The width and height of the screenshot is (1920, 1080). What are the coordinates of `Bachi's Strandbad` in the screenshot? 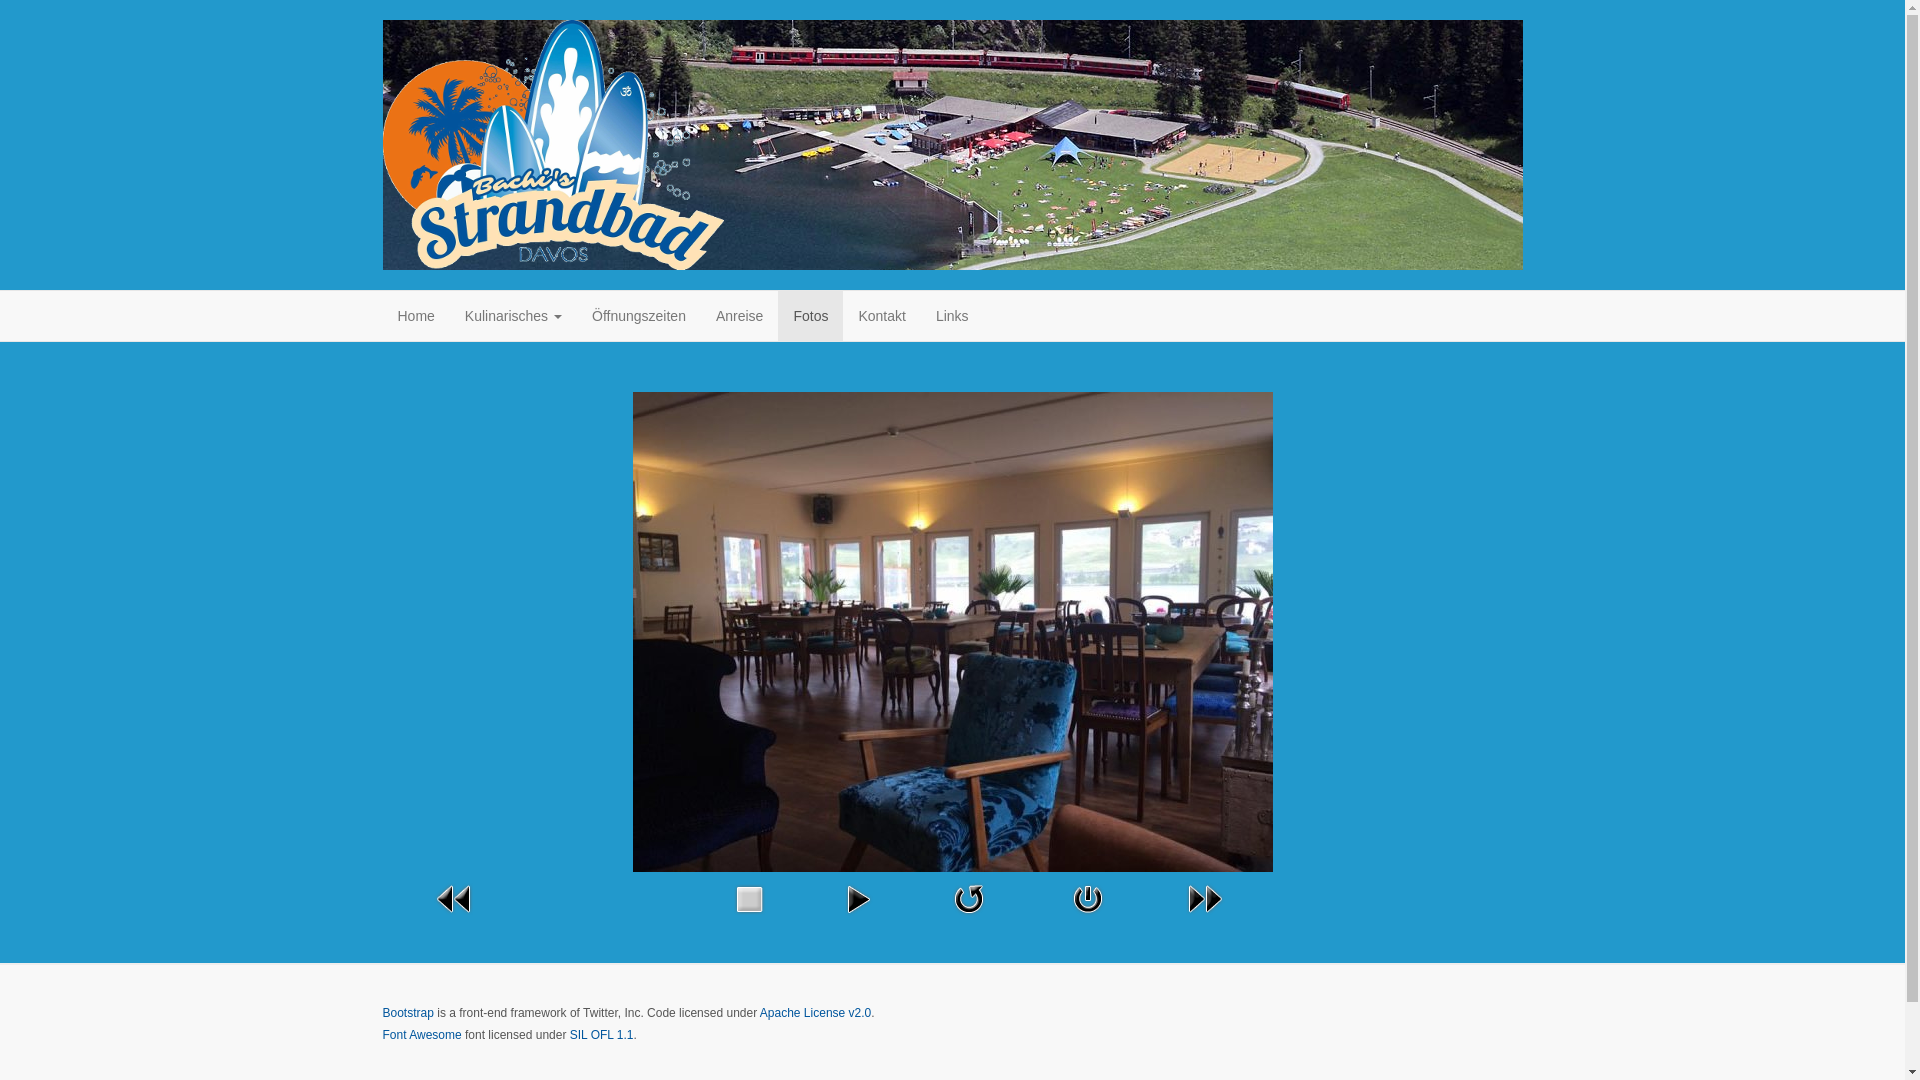 It's located at (552, 145).